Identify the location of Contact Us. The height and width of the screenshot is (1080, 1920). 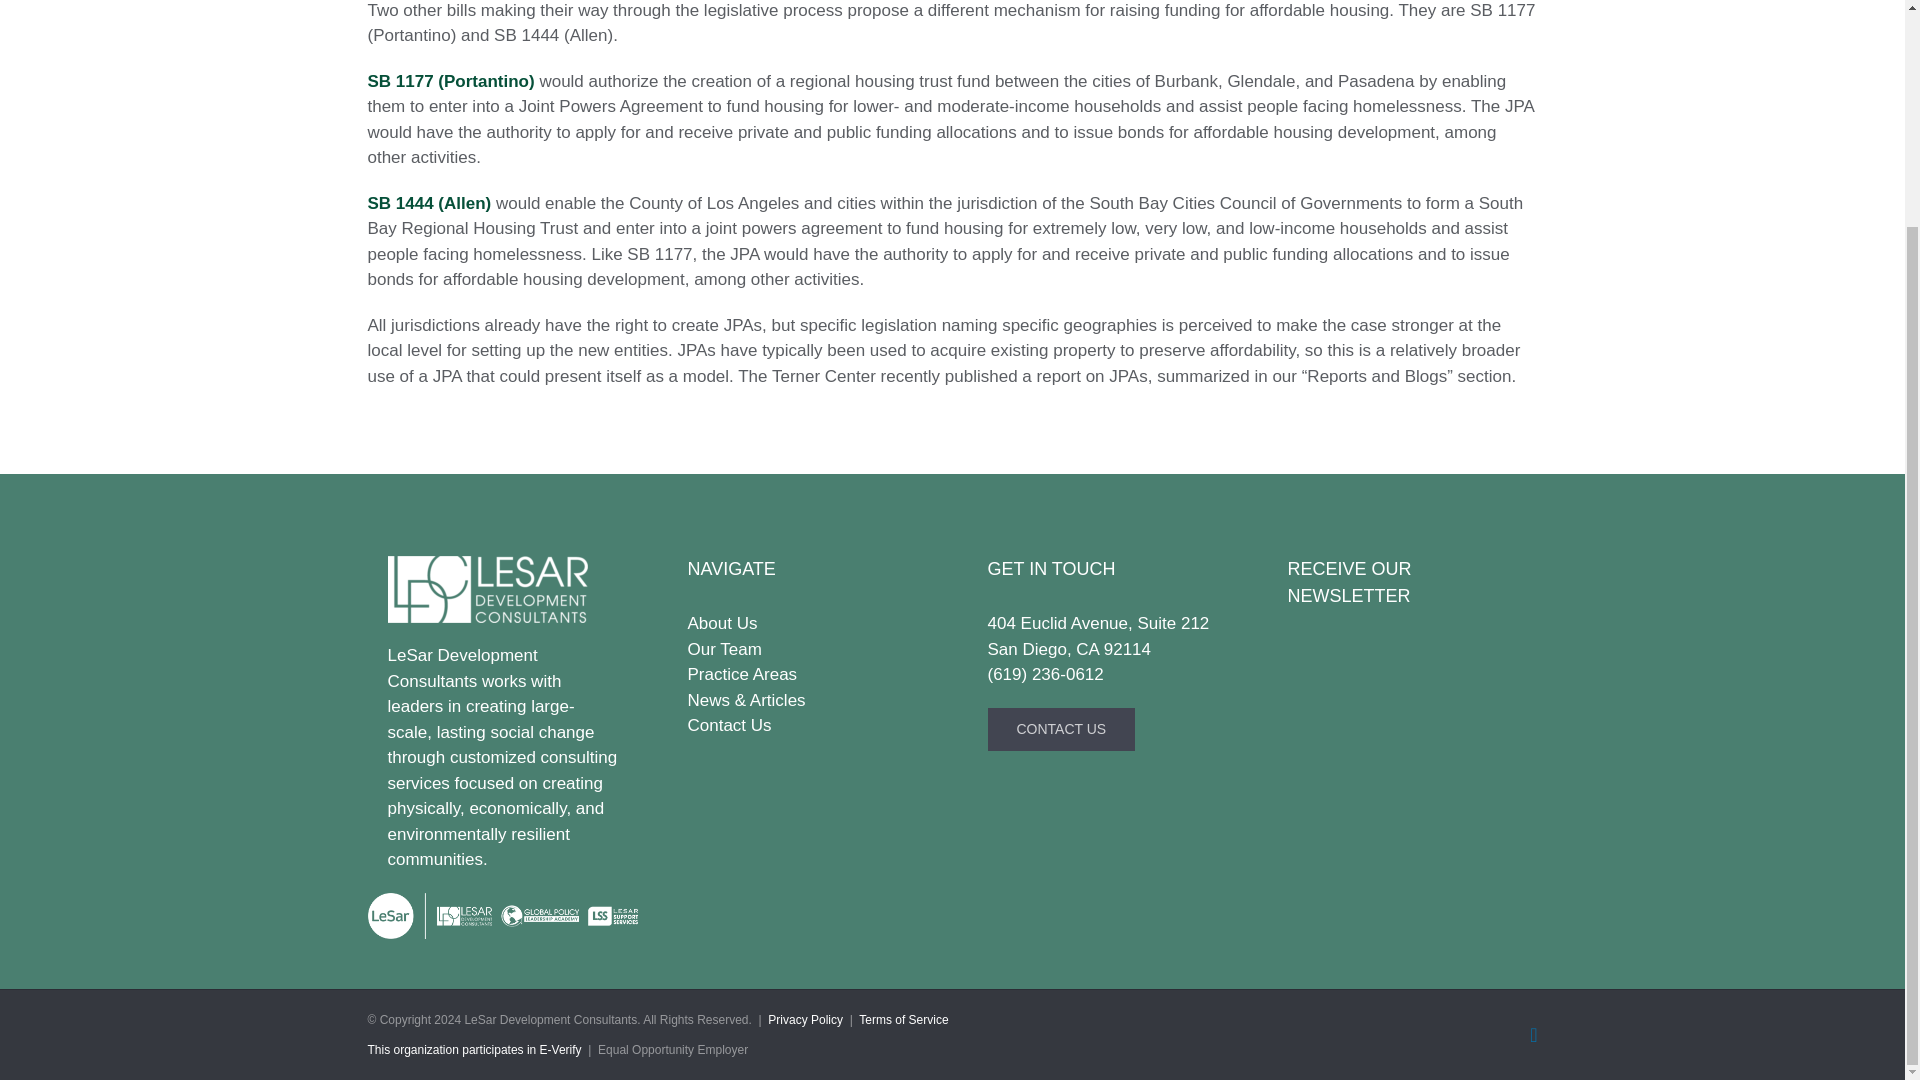
(802, 725).